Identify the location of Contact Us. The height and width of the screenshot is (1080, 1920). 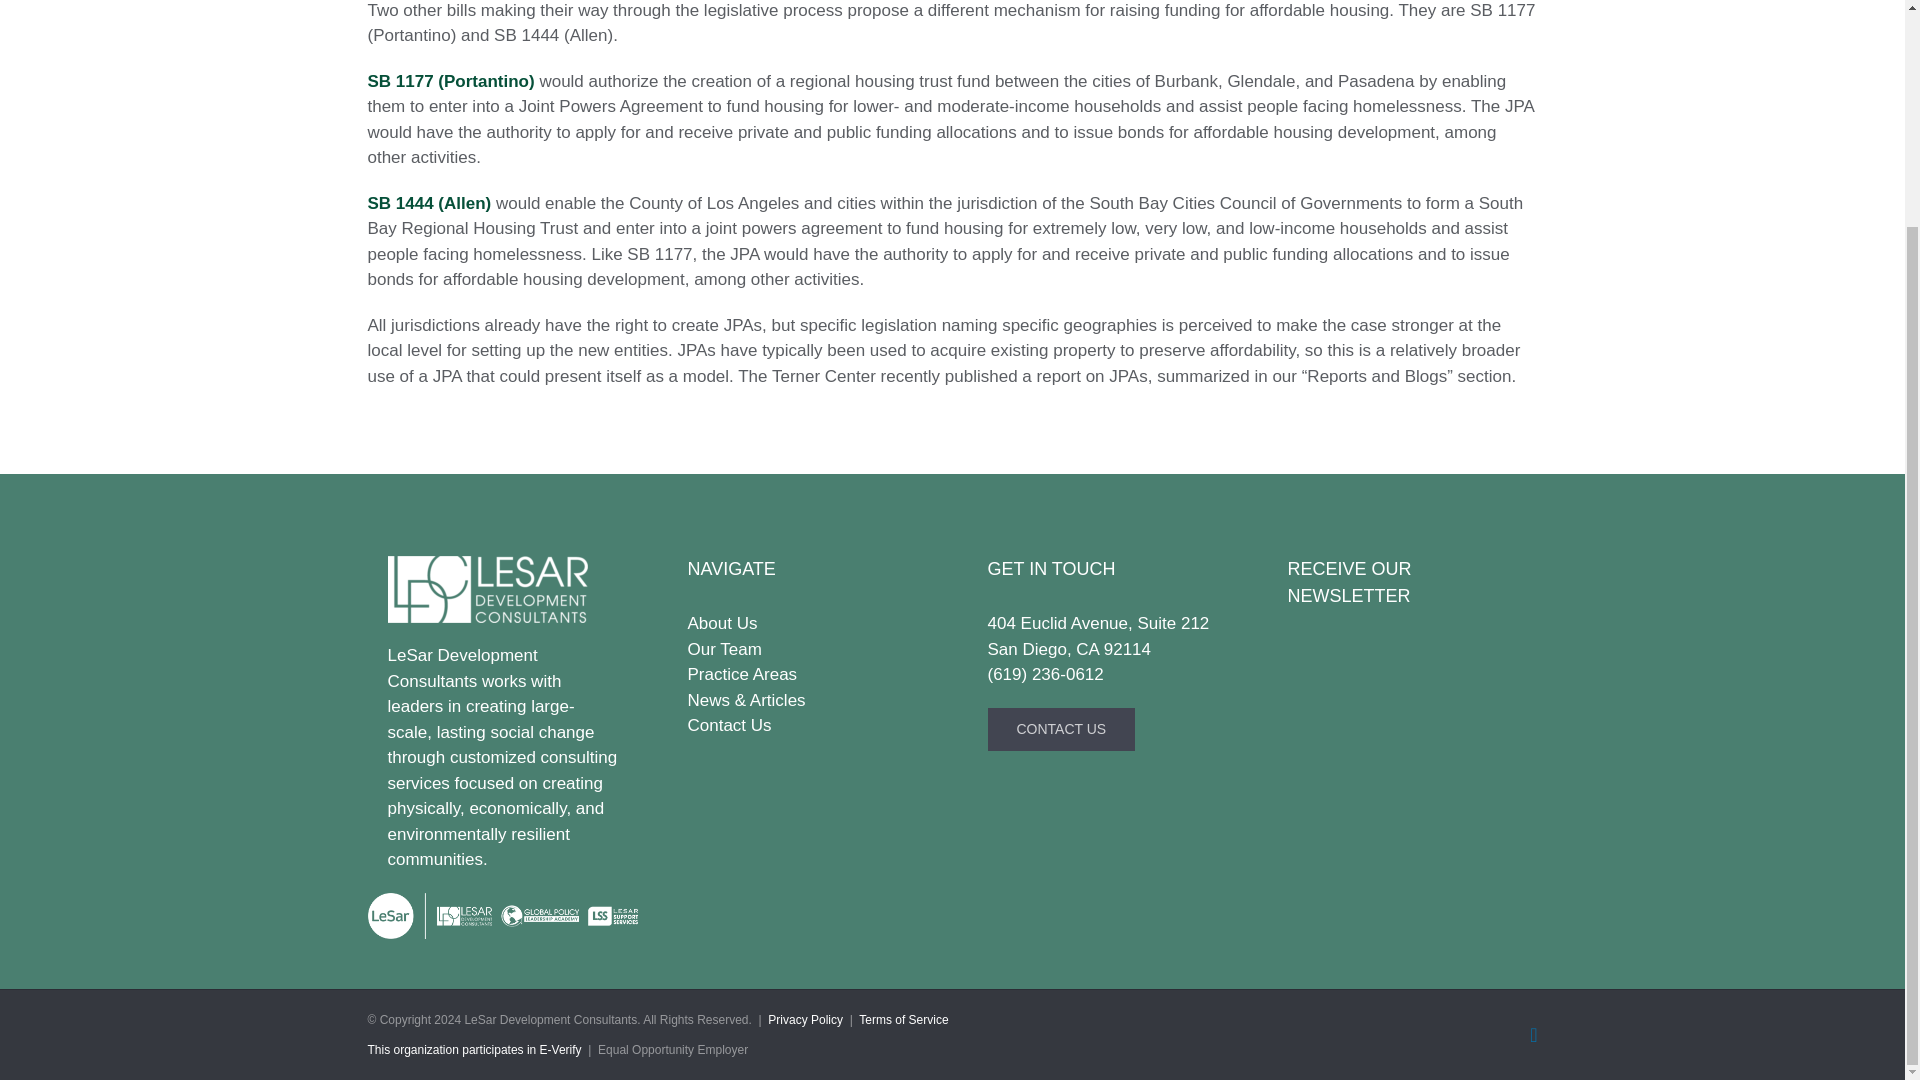
(802, 725).